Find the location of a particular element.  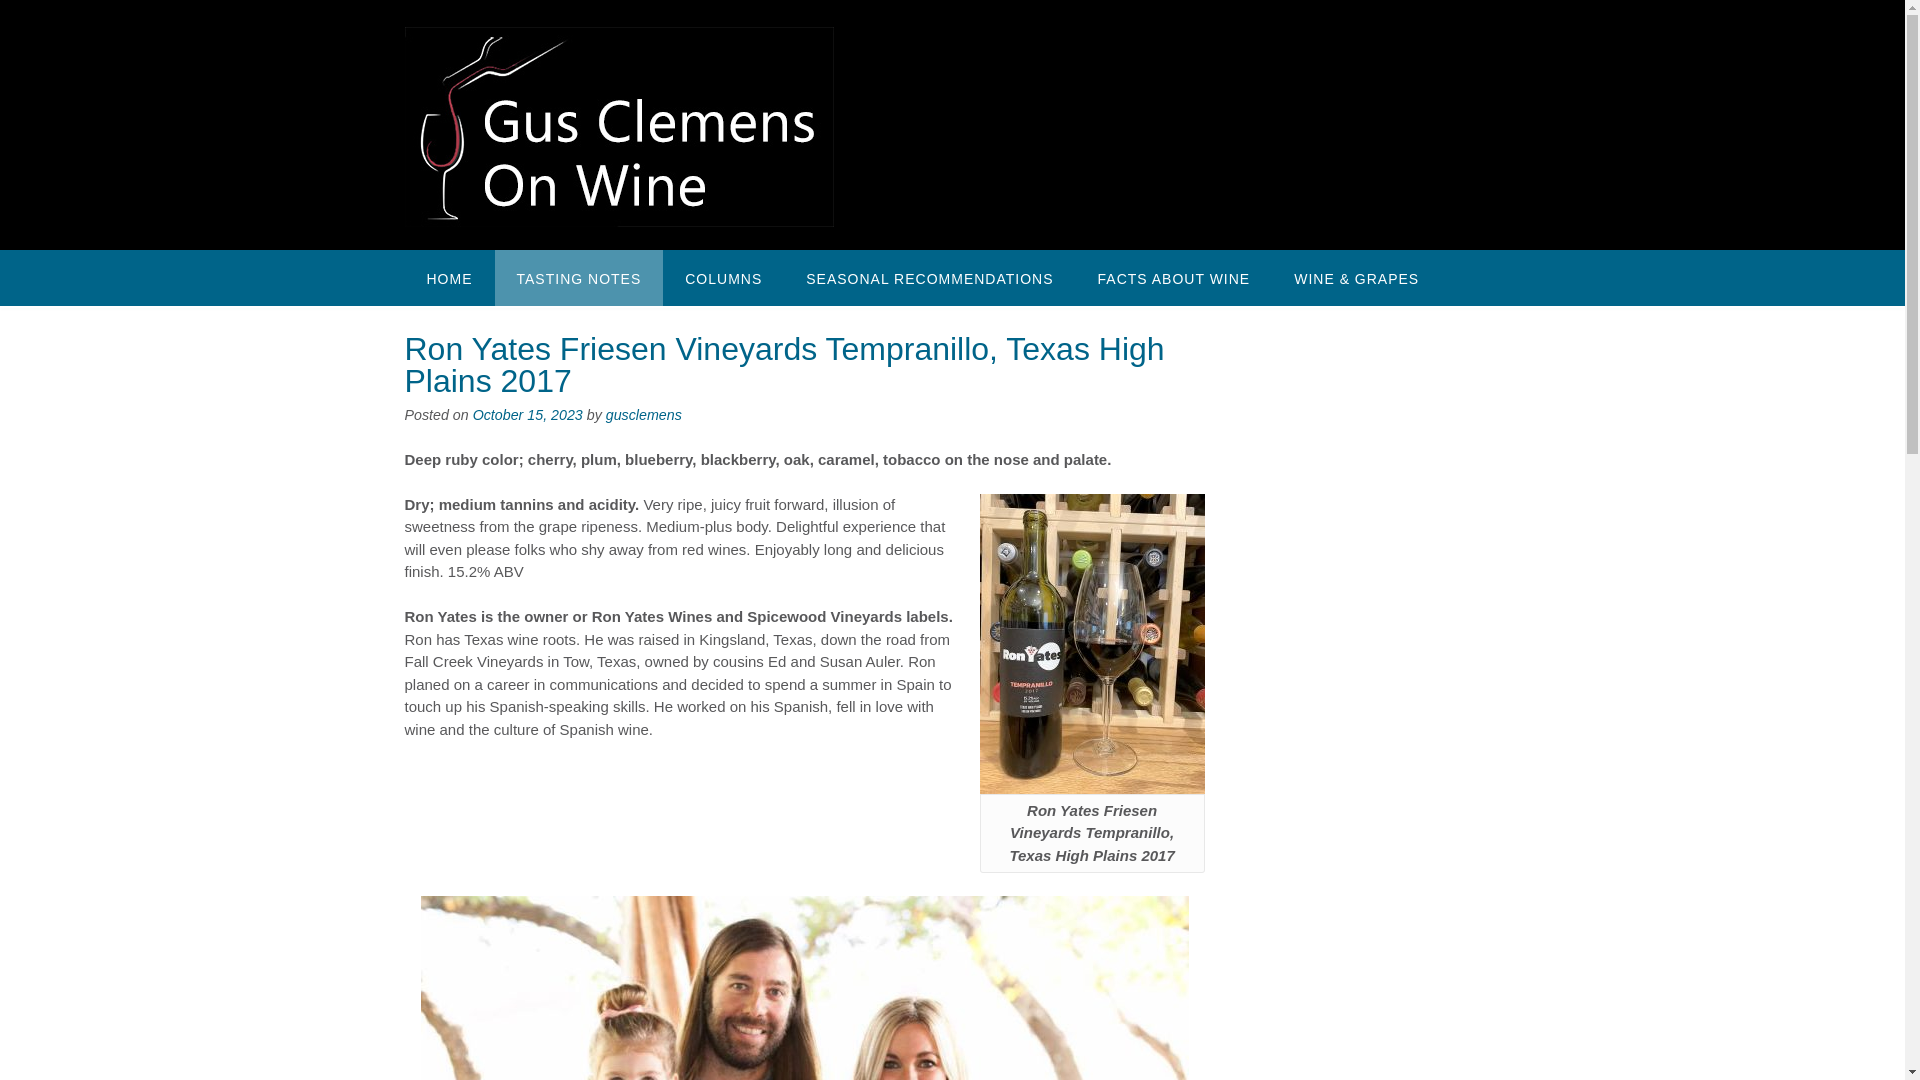

gusclemens is located at coordinates (644, 415).